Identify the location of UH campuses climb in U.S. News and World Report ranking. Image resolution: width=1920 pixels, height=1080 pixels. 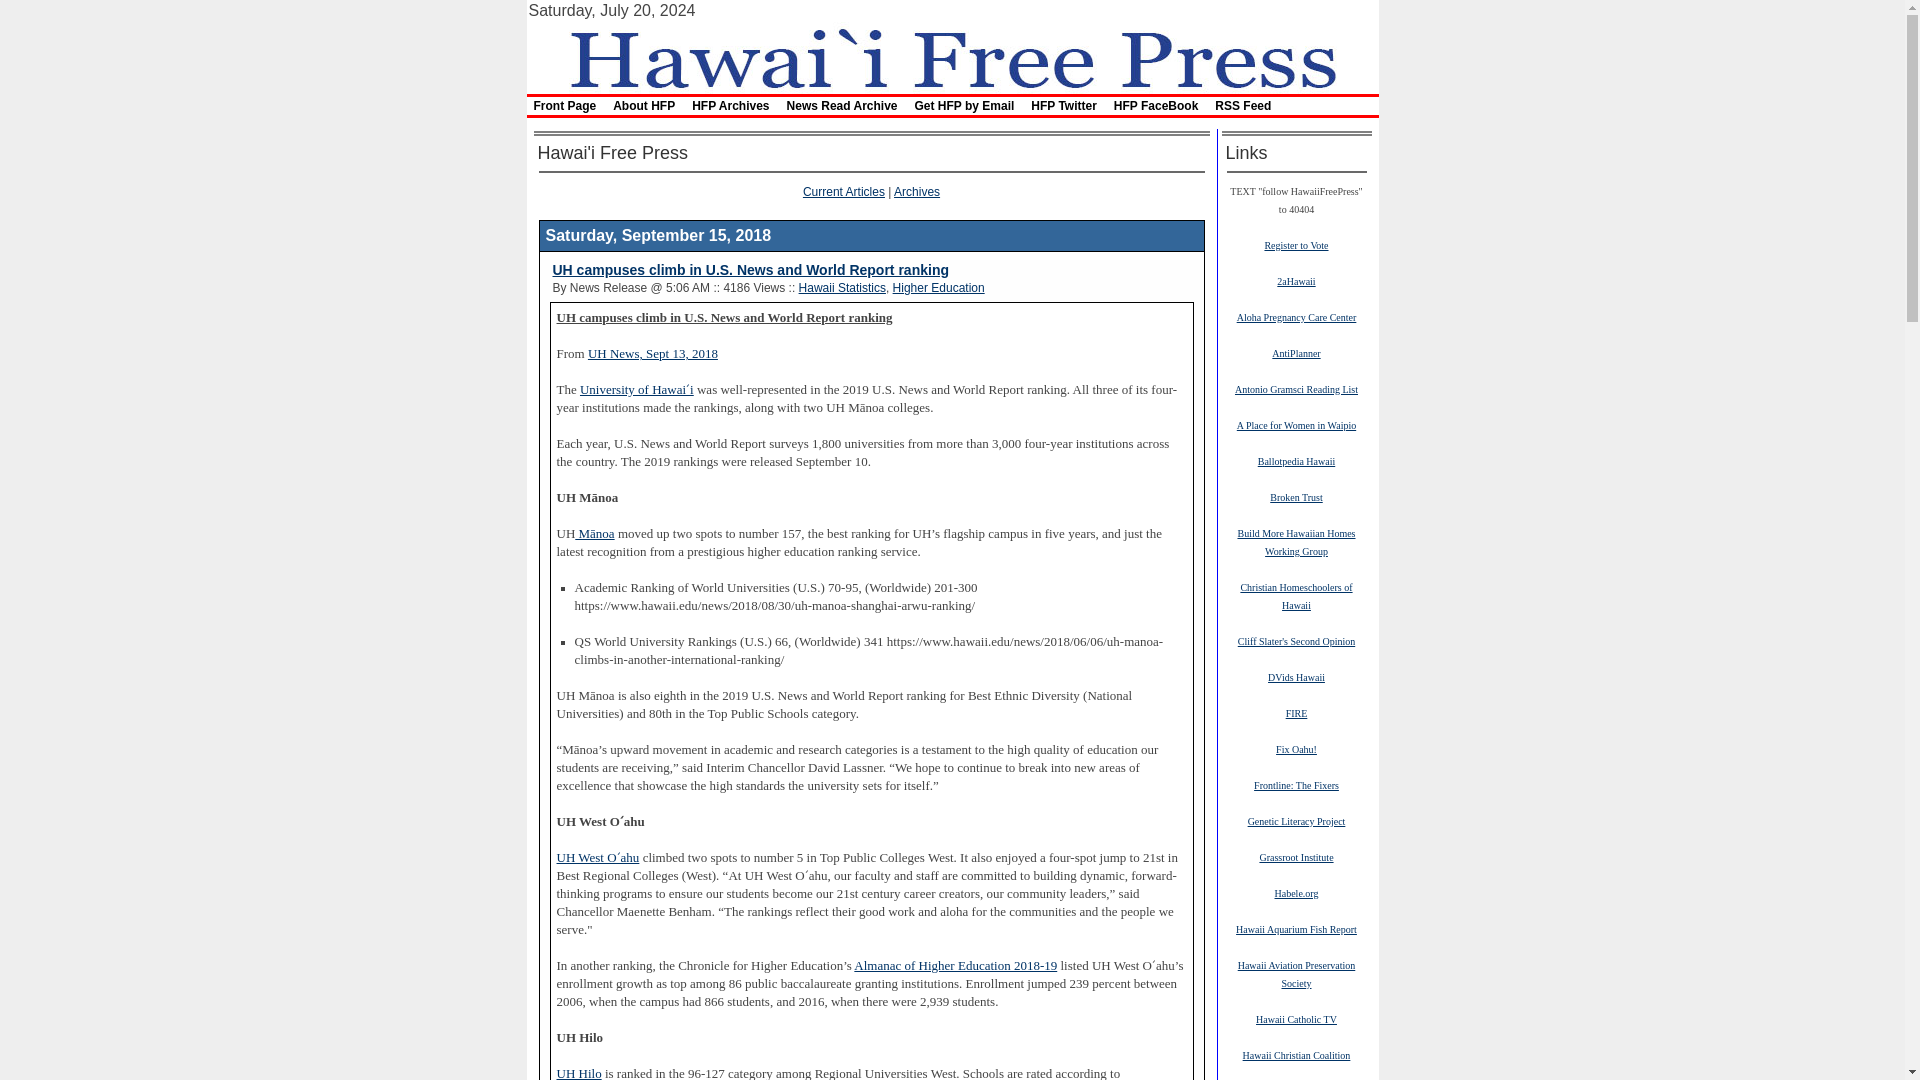
(750, 270).